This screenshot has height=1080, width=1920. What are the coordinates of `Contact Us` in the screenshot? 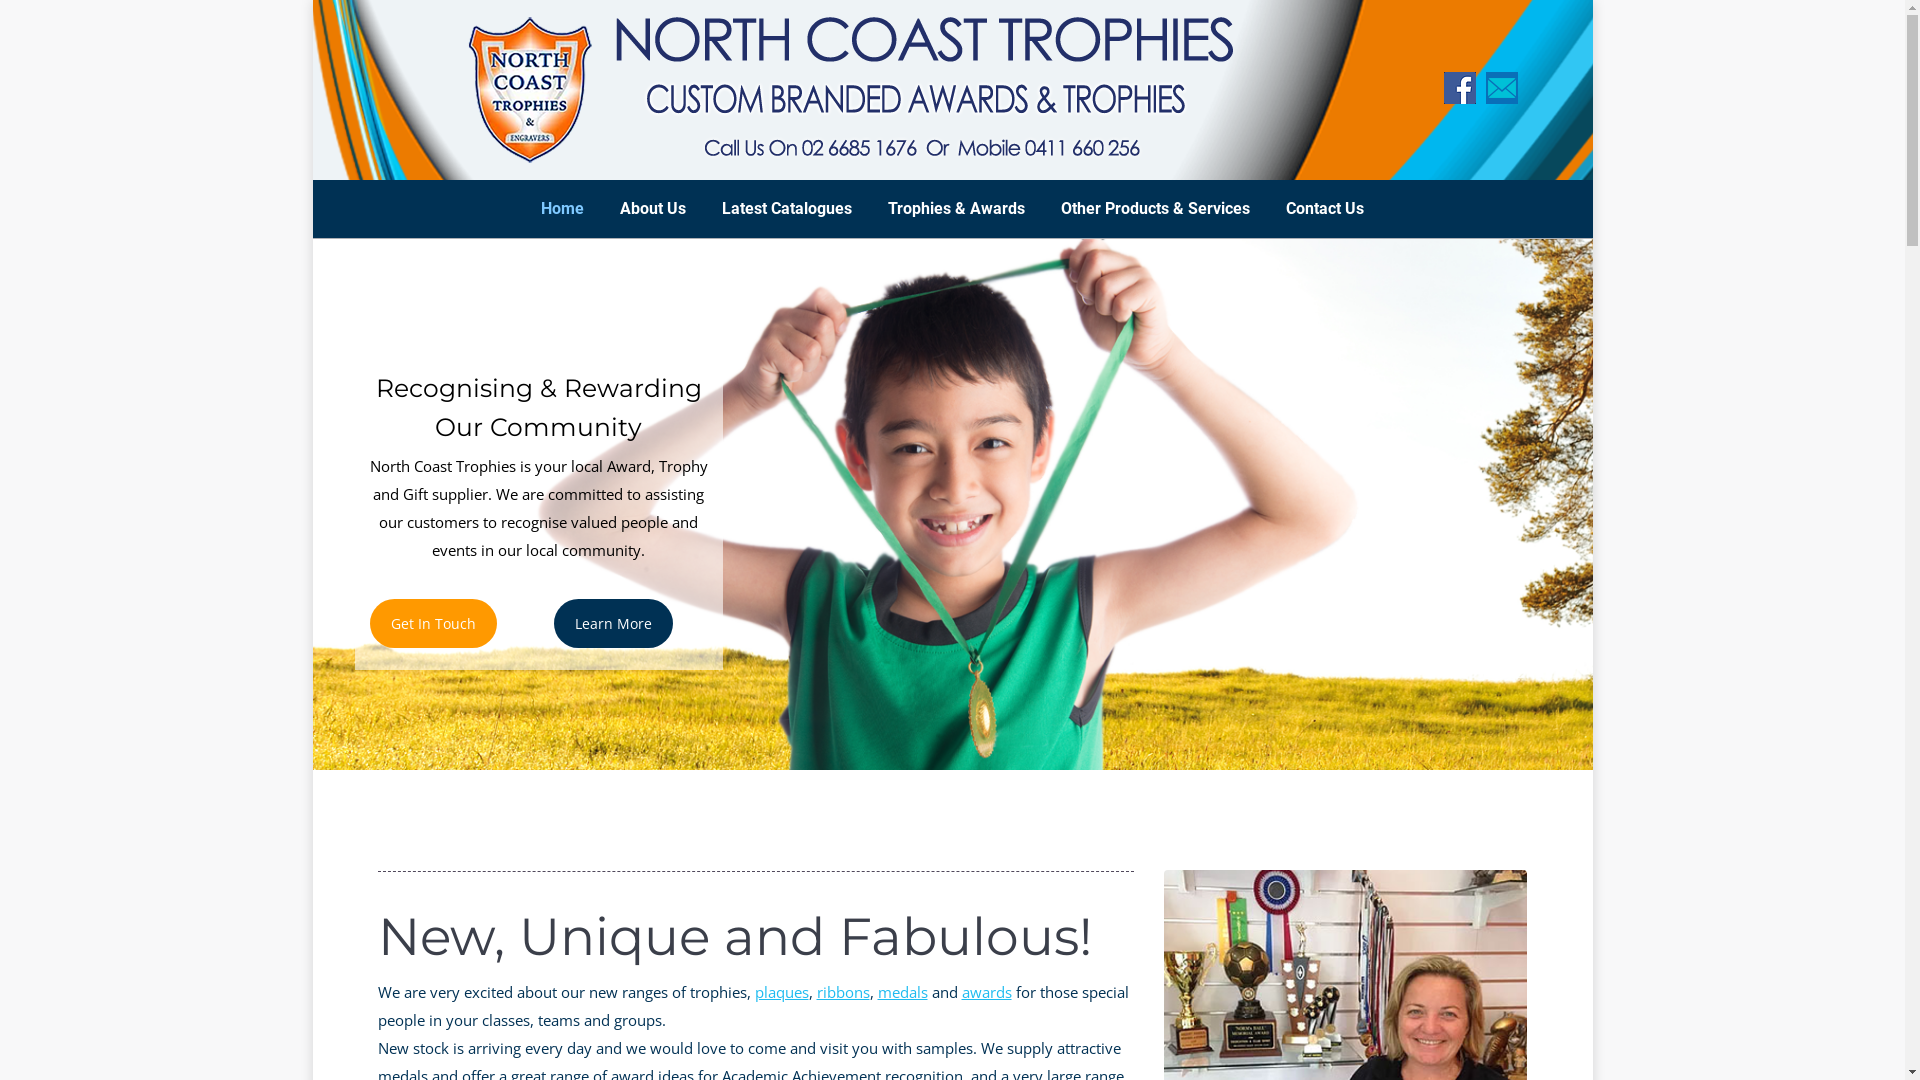 It's located at (1325, 209).